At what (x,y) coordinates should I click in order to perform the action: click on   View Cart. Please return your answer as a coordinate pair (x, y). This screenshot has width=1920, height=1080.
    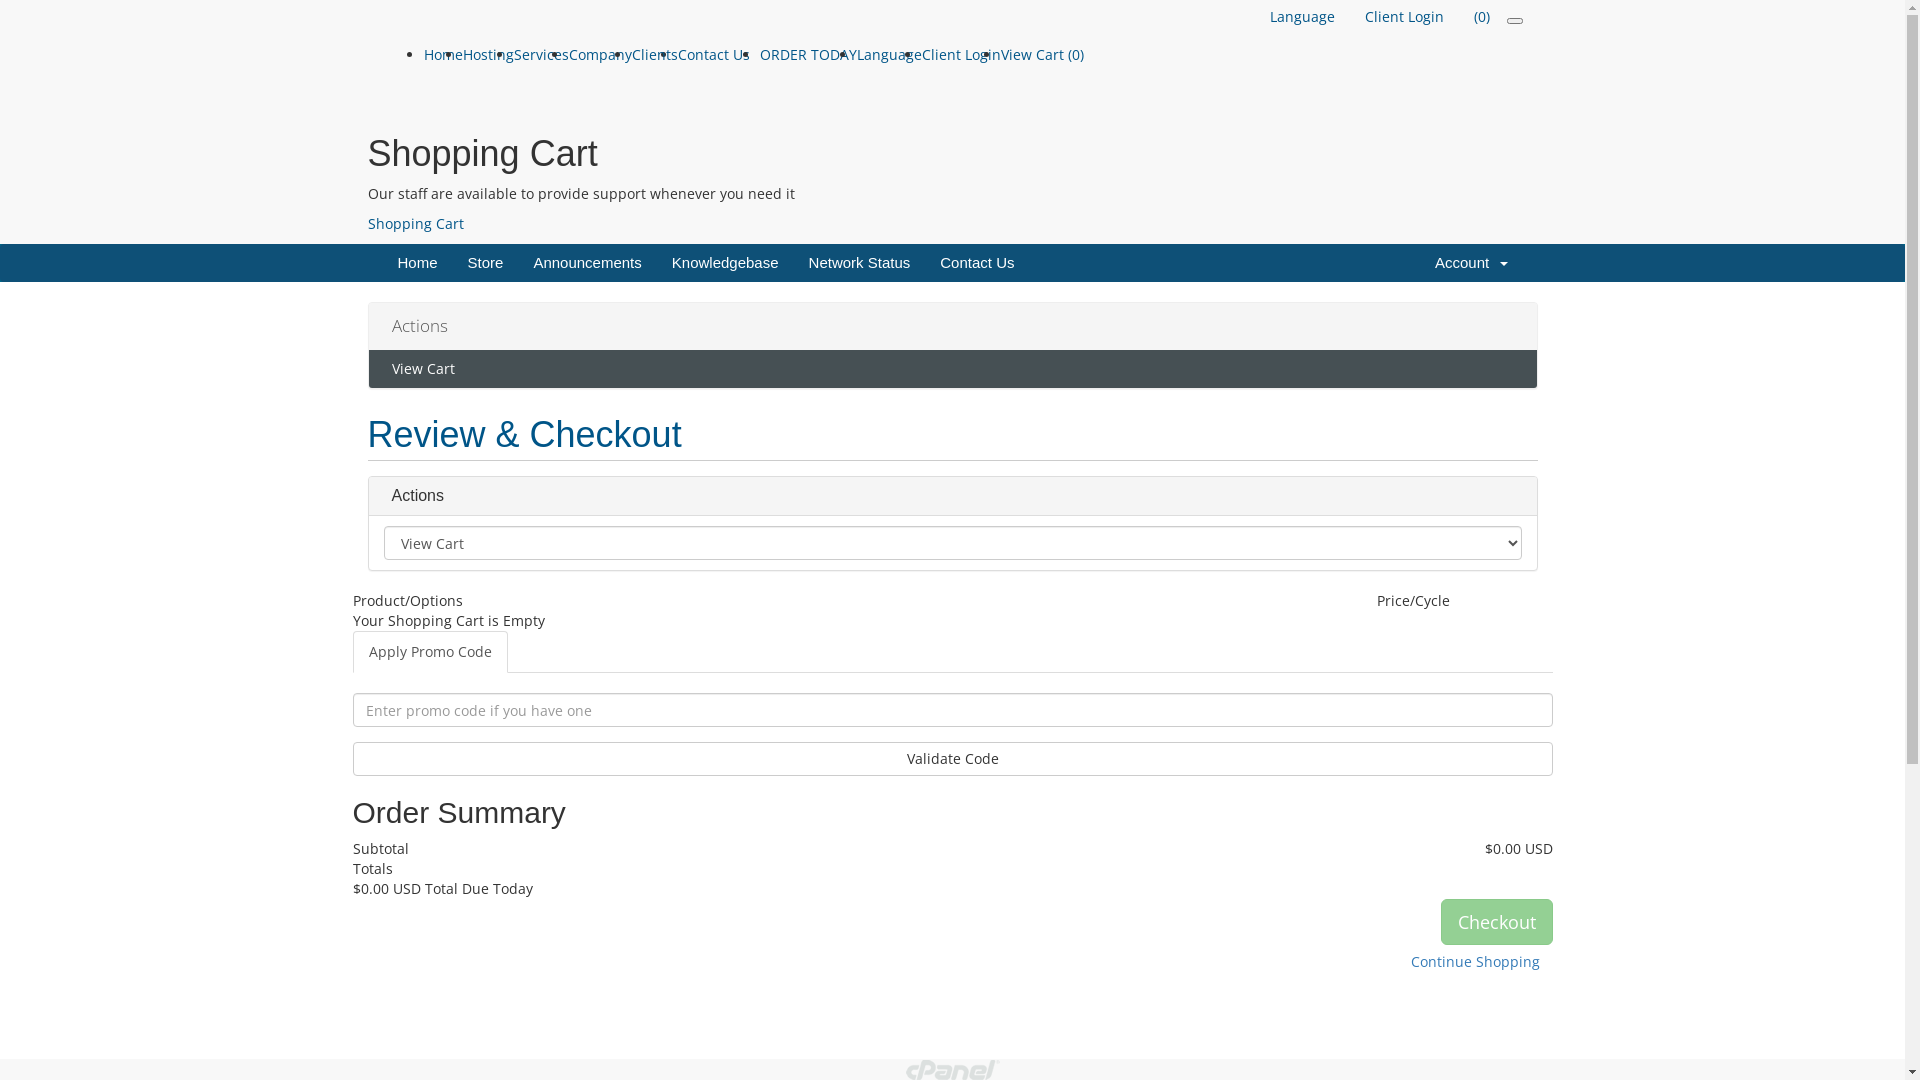
    Looking at the image, I should click on (952, 369).